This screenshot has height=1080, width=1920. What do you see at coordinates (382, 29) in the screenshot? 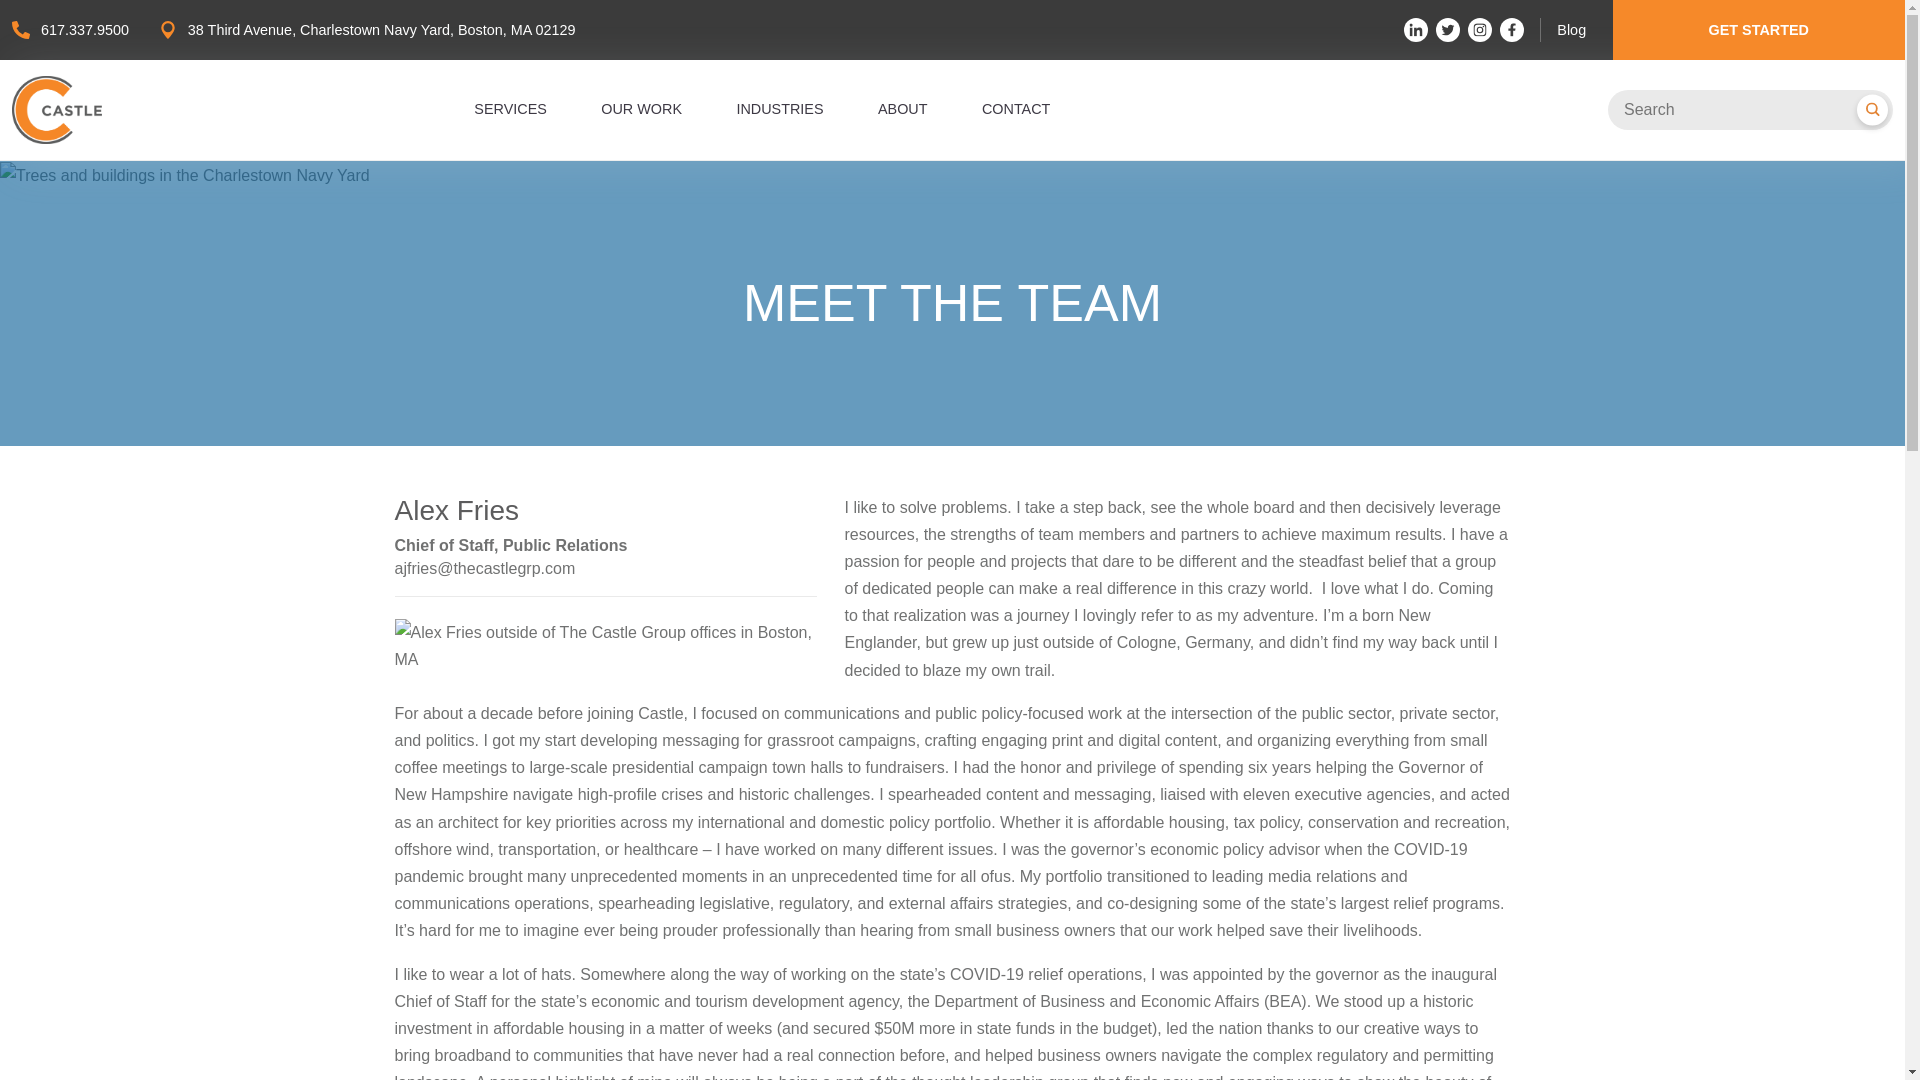
I see `38 Third Avenue, Charlestown Navy Yard, Boston, MA 02129` at bounding box center [382, 29].